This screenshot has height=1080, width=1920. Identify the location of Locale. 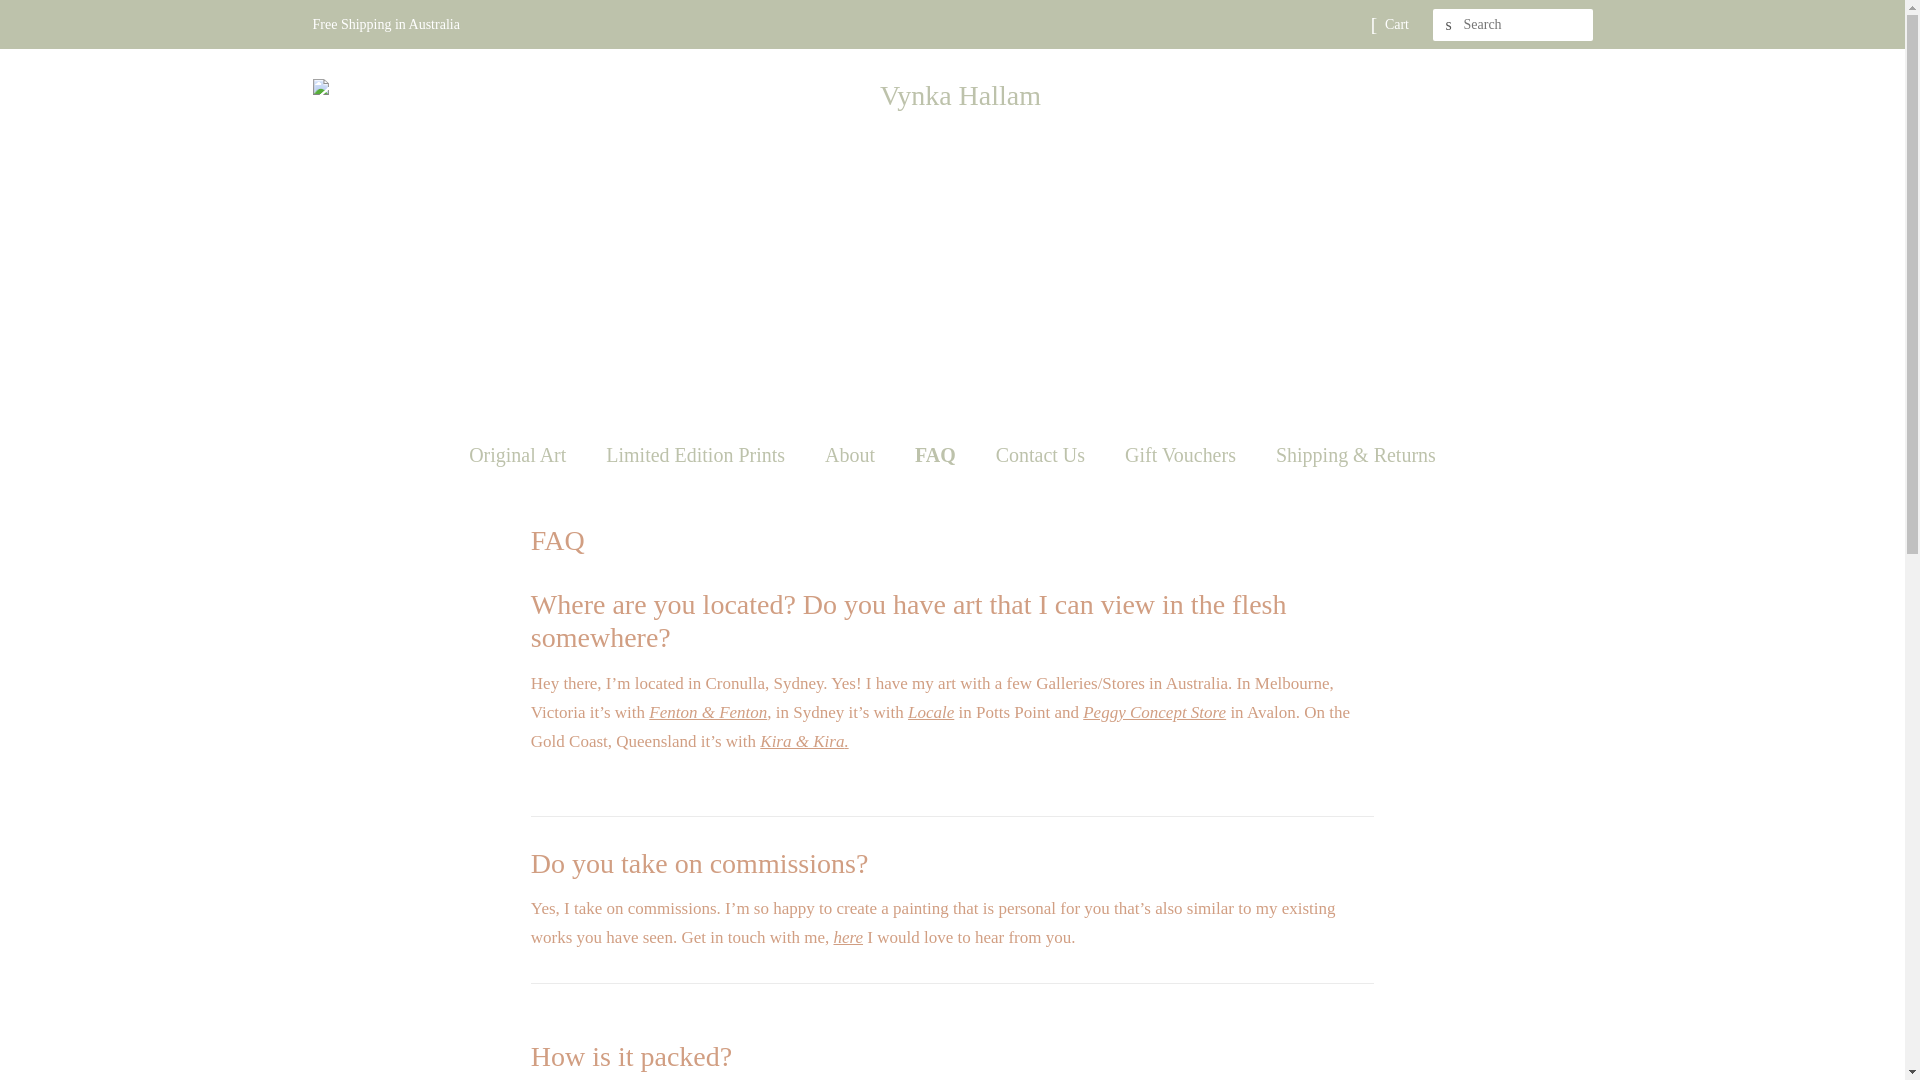
(931, 712).